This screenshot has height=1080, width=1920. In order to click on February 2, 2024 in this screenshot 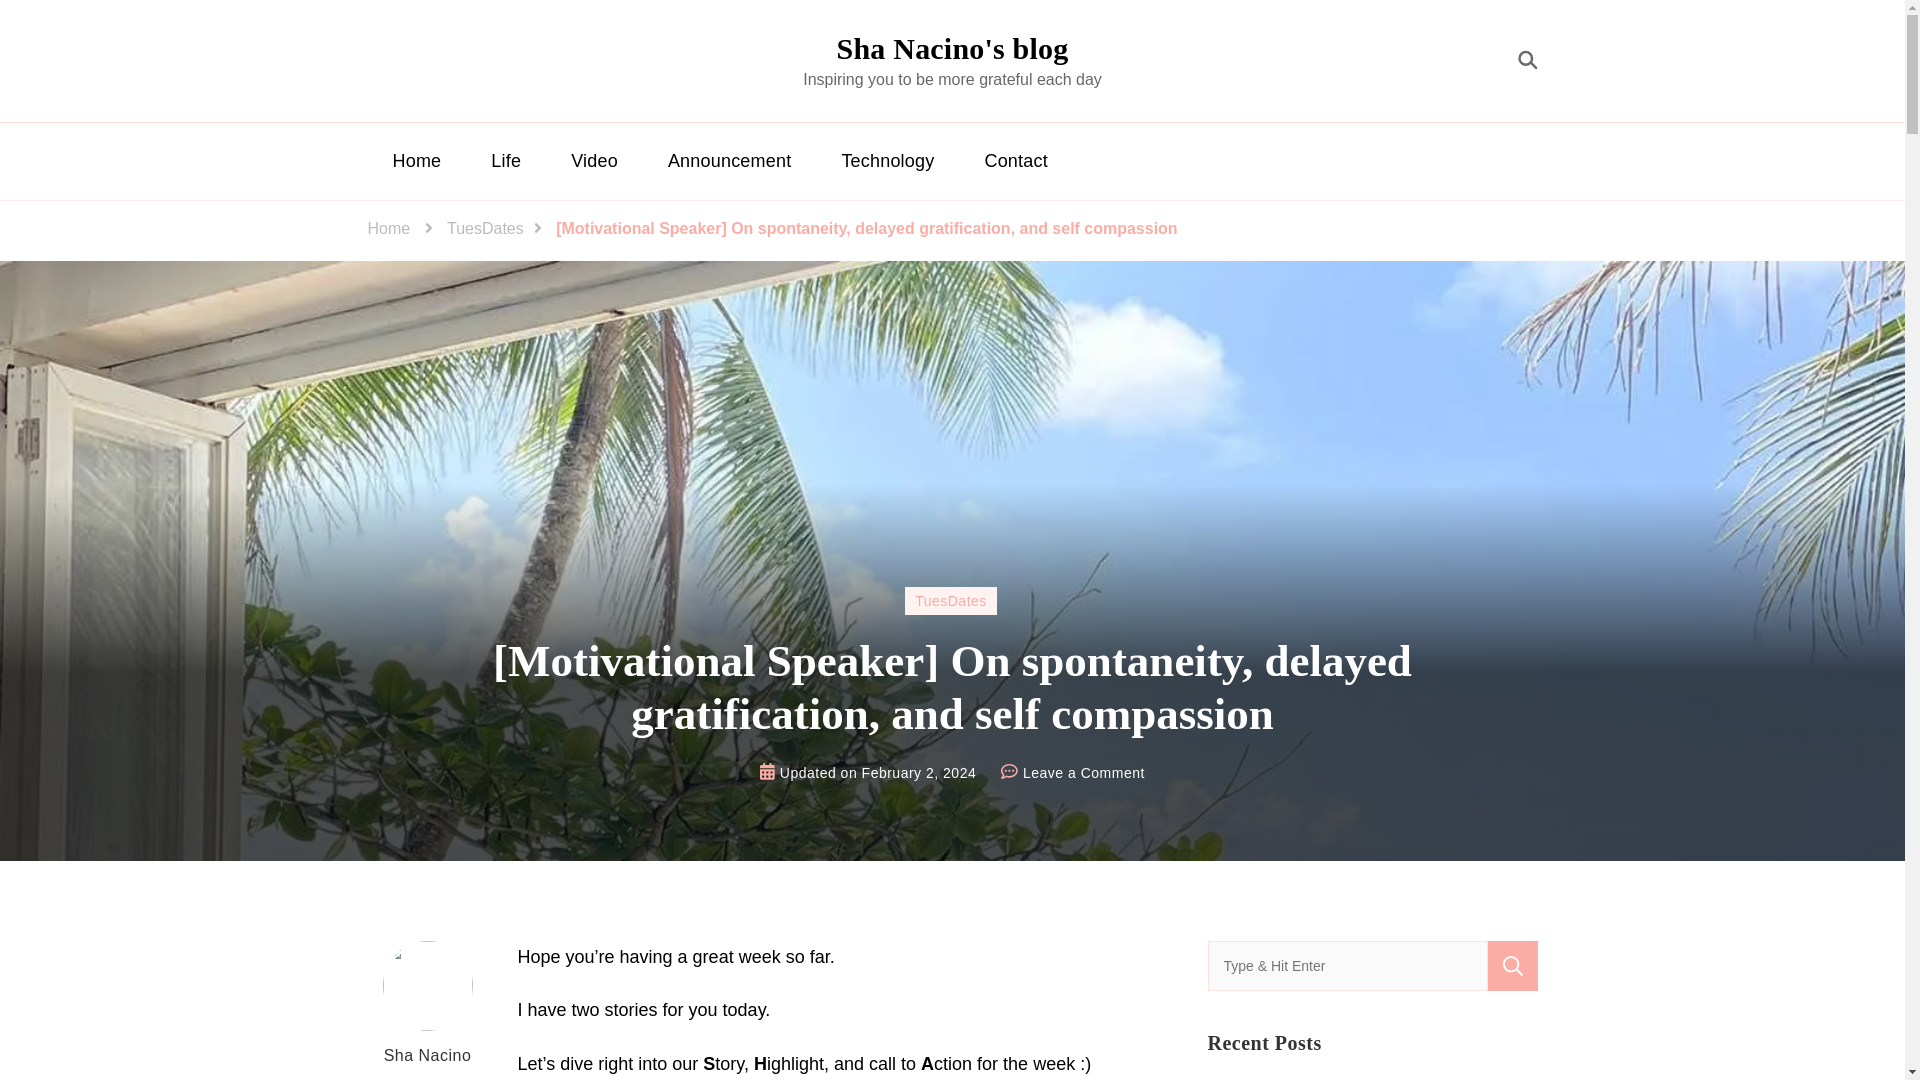, I will do `click(920, 773)`.